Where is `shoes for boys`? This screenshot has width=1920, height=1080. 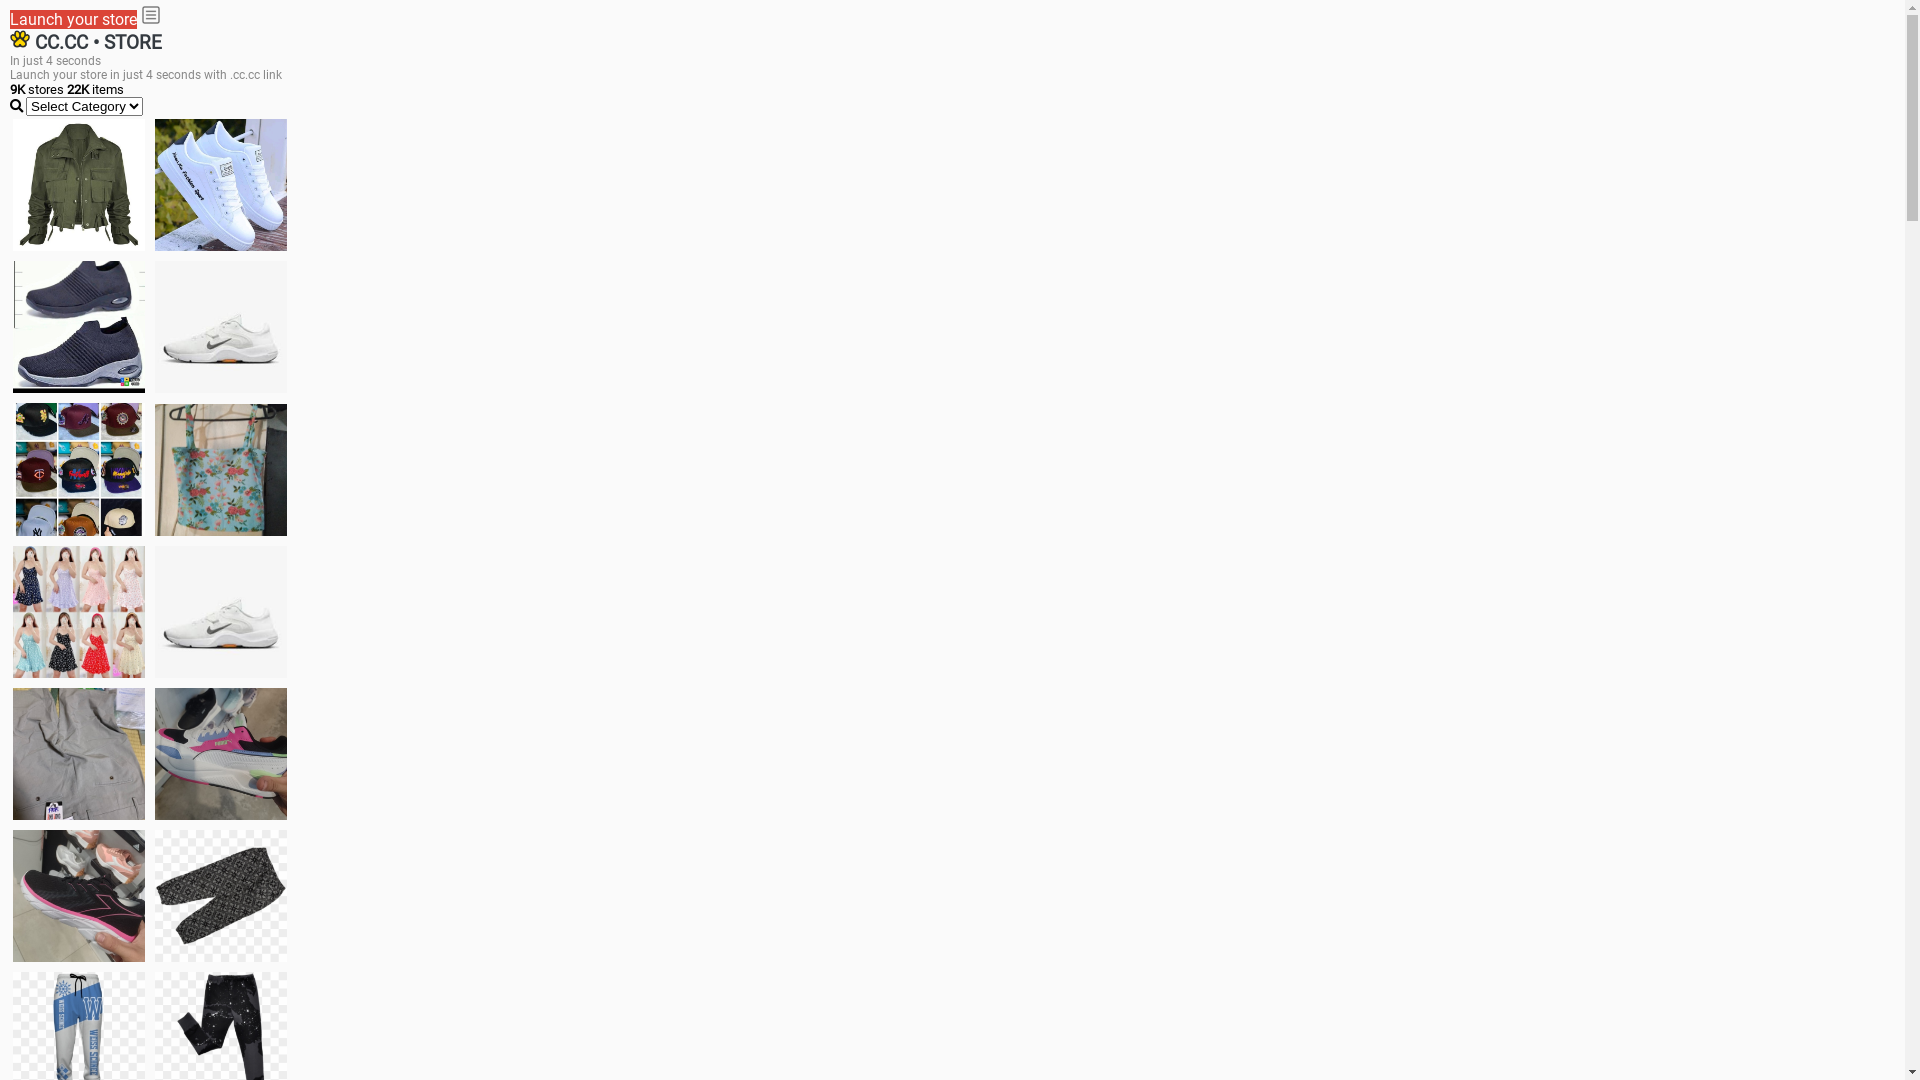 shoes for boys is located at coordinates (79, 327).